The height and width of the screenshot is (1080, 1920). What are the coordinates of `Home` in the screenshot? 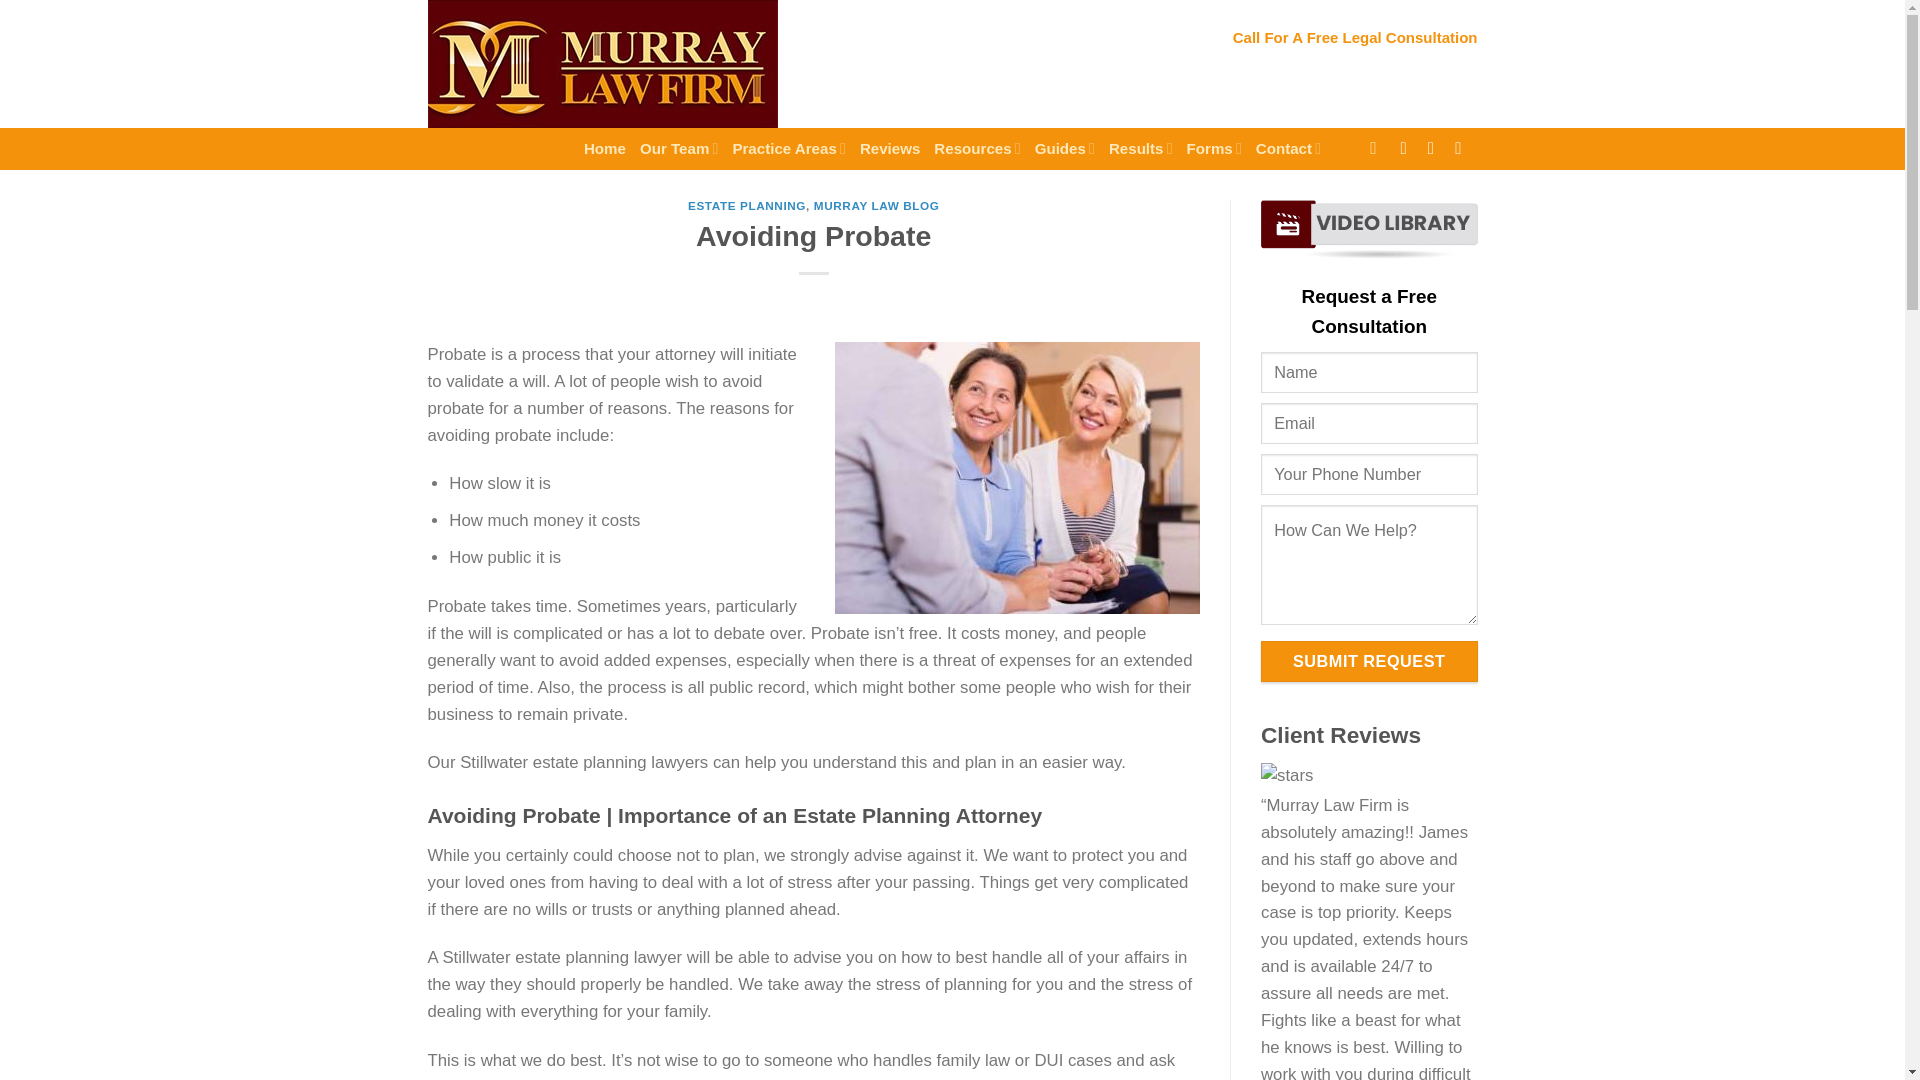 It's located at (604, 148).